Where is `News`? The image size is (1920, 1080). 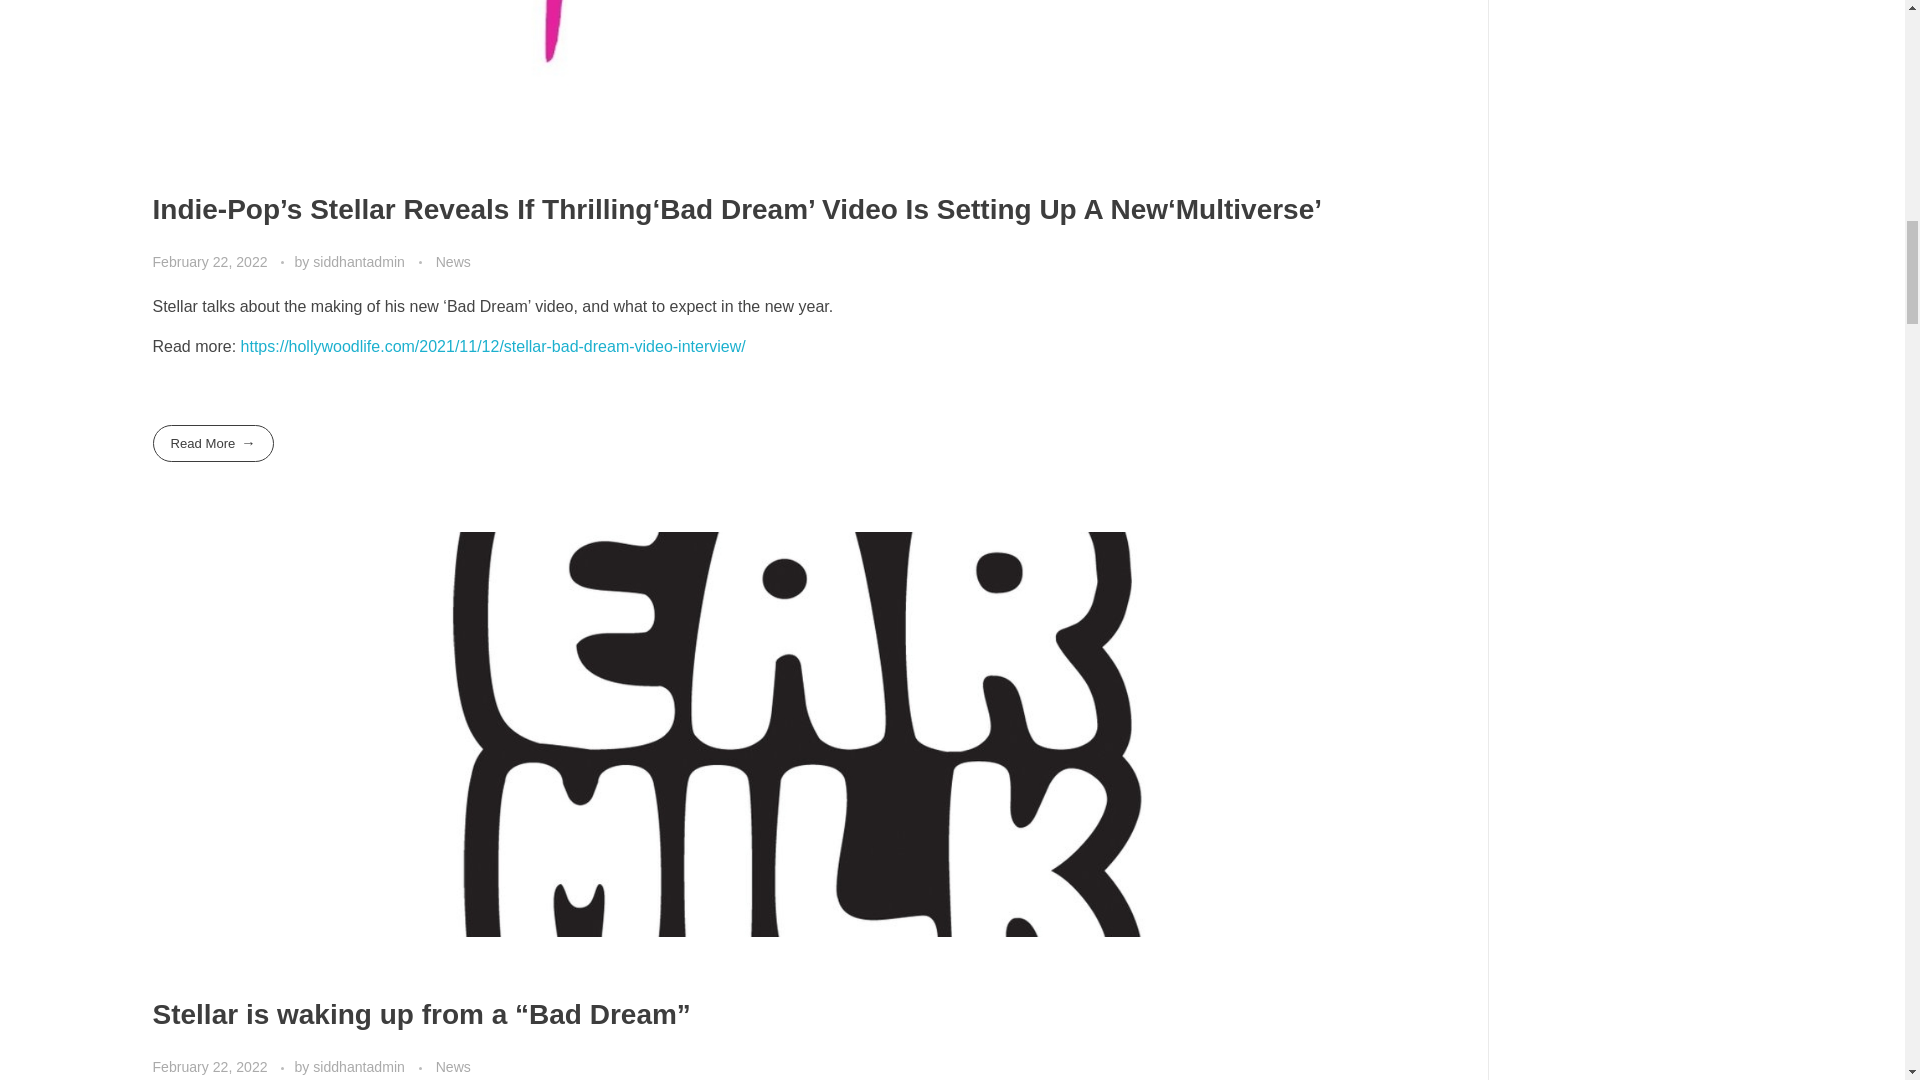
News is located at coordinates (452, 1067).